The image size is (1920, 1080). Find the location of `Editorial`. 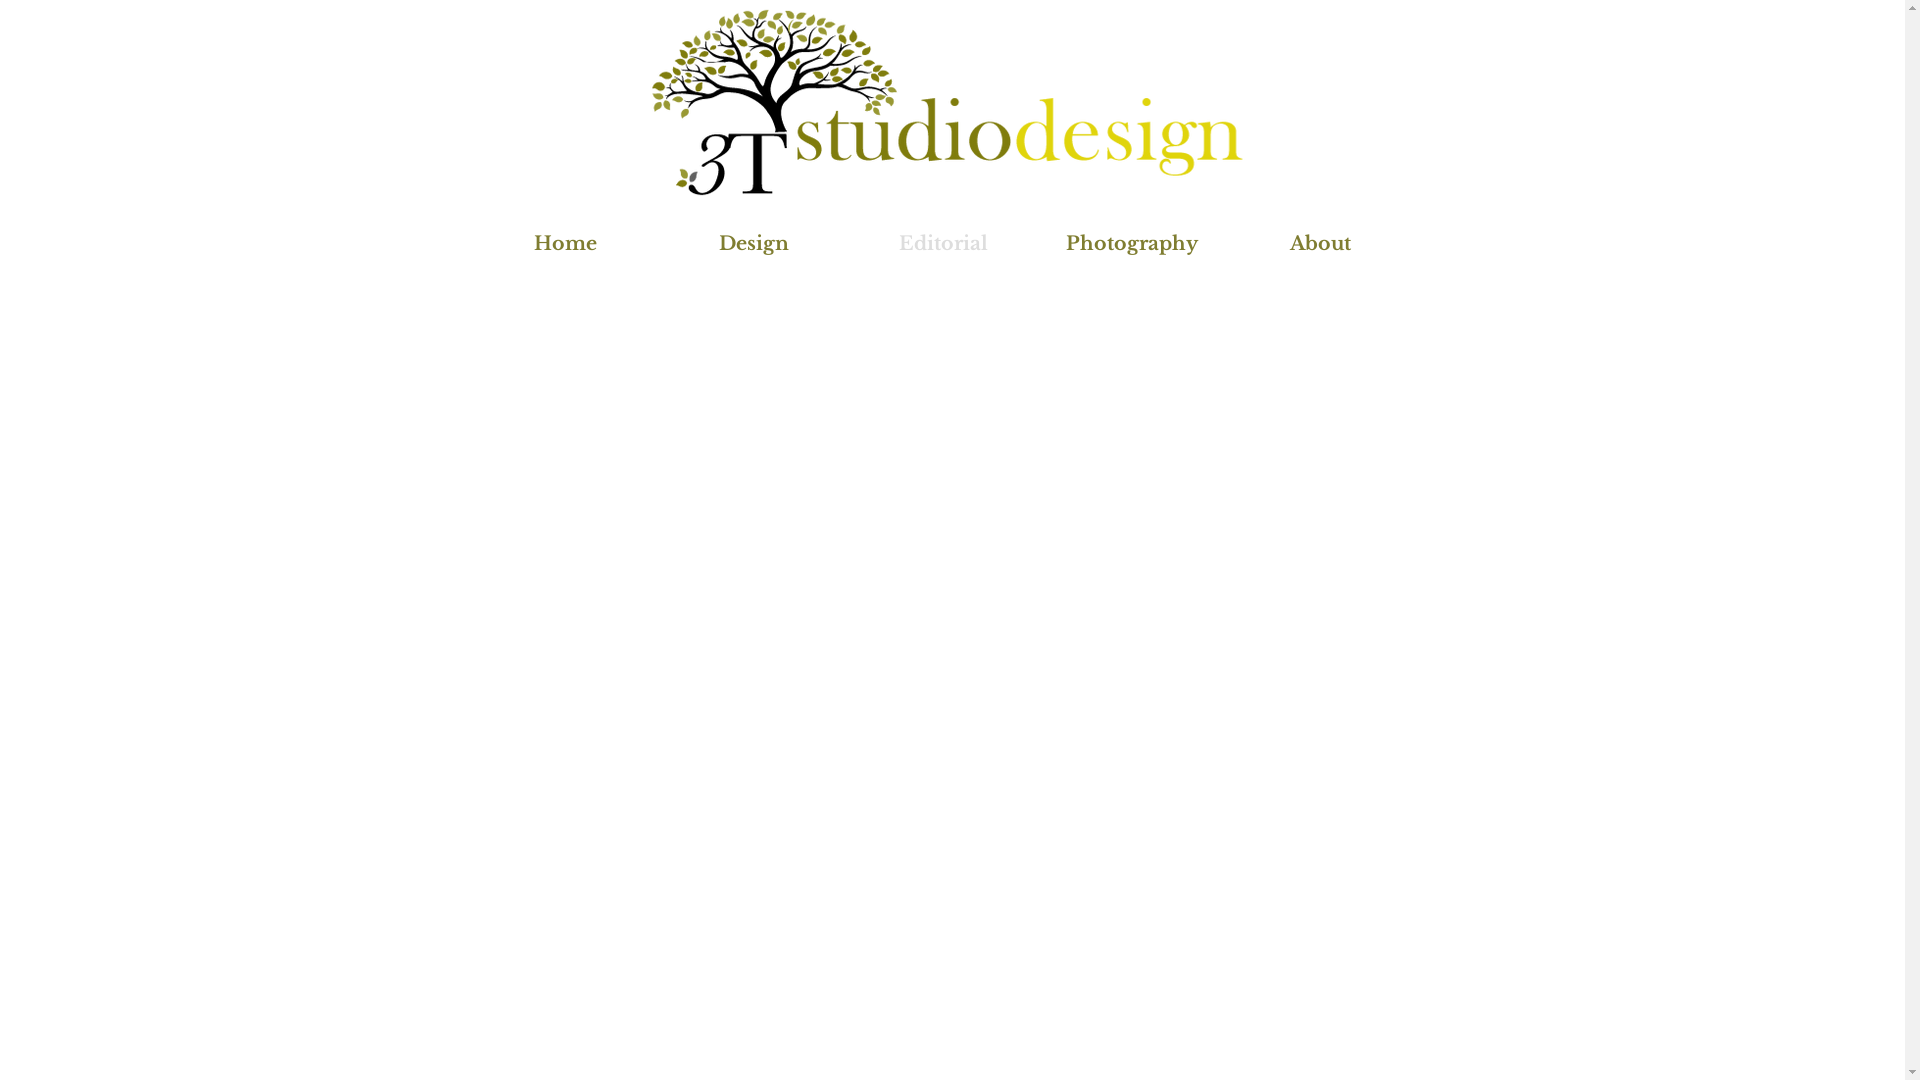

Editorial is located at coordinates (942, 244).